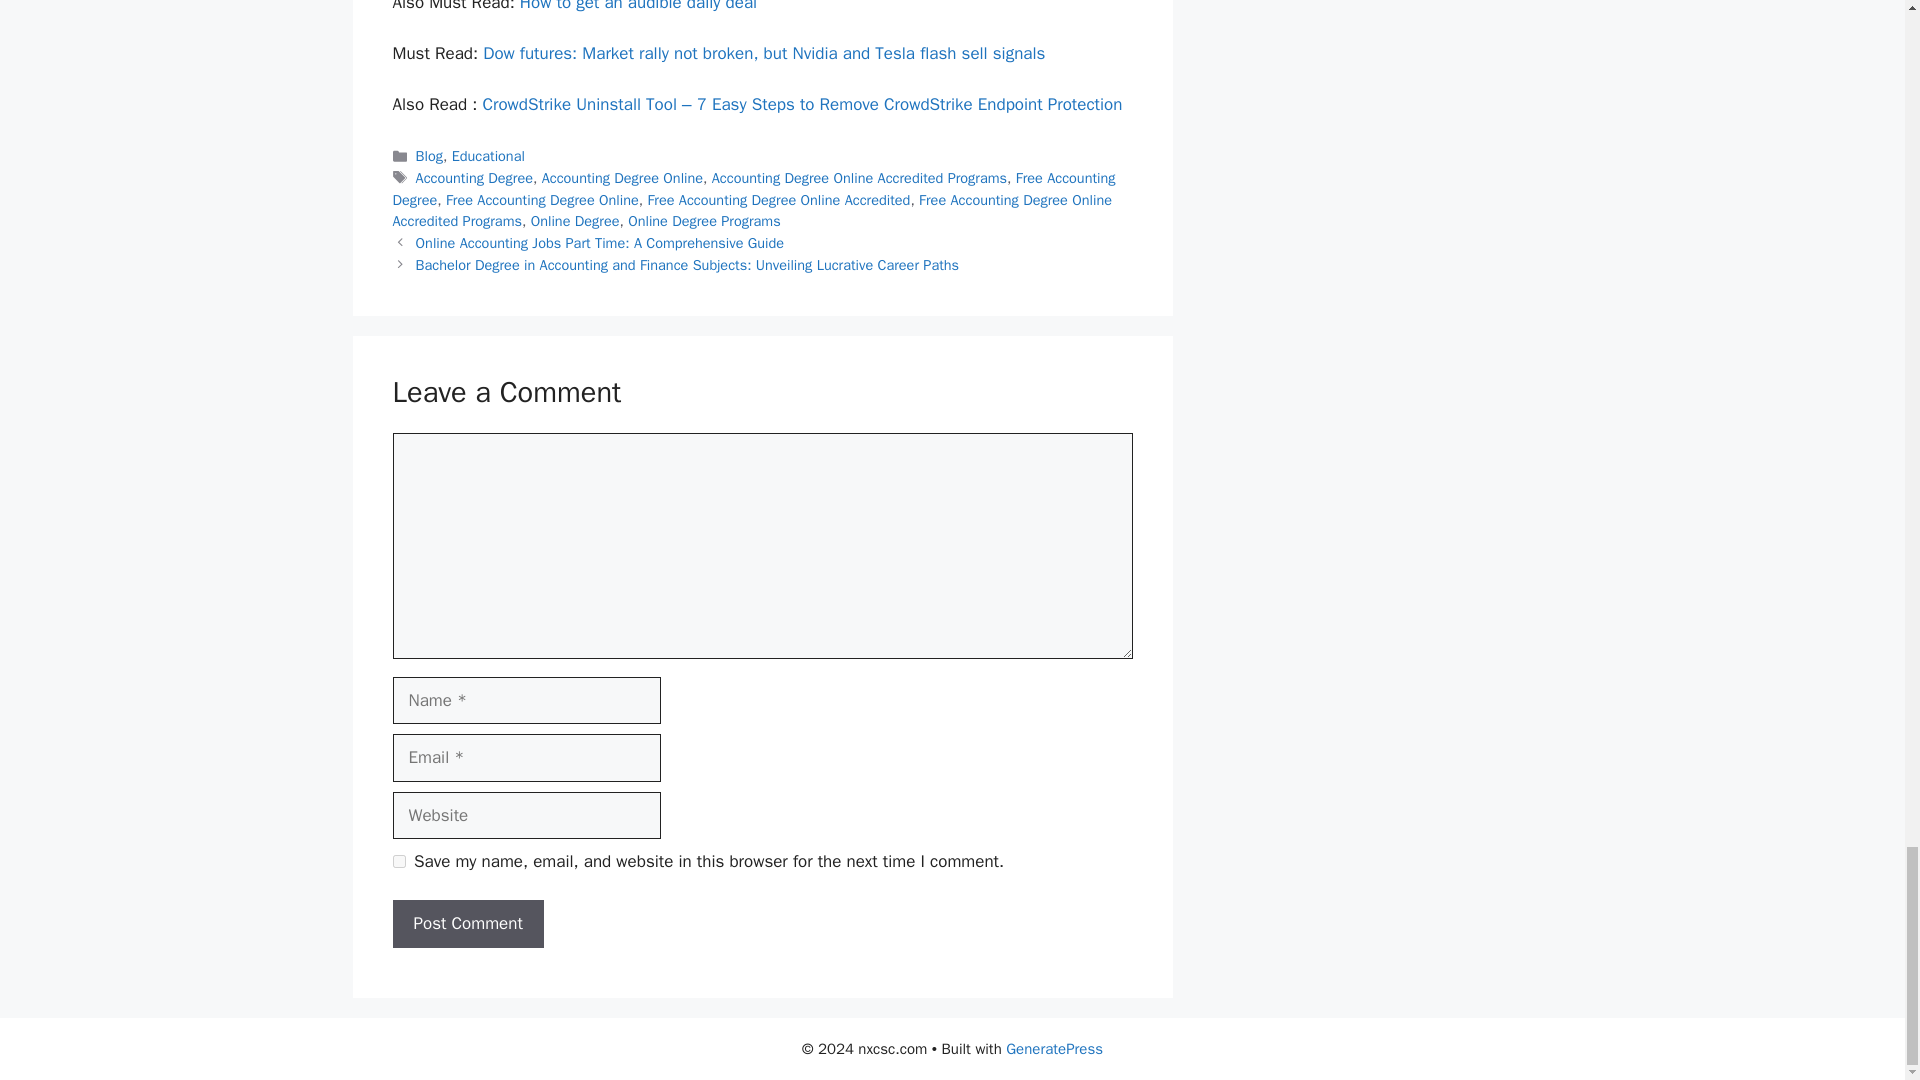  What do you see at coordinates (430, 156) in the screenshot?
I see `Blog` at bounding box center [430, 156].